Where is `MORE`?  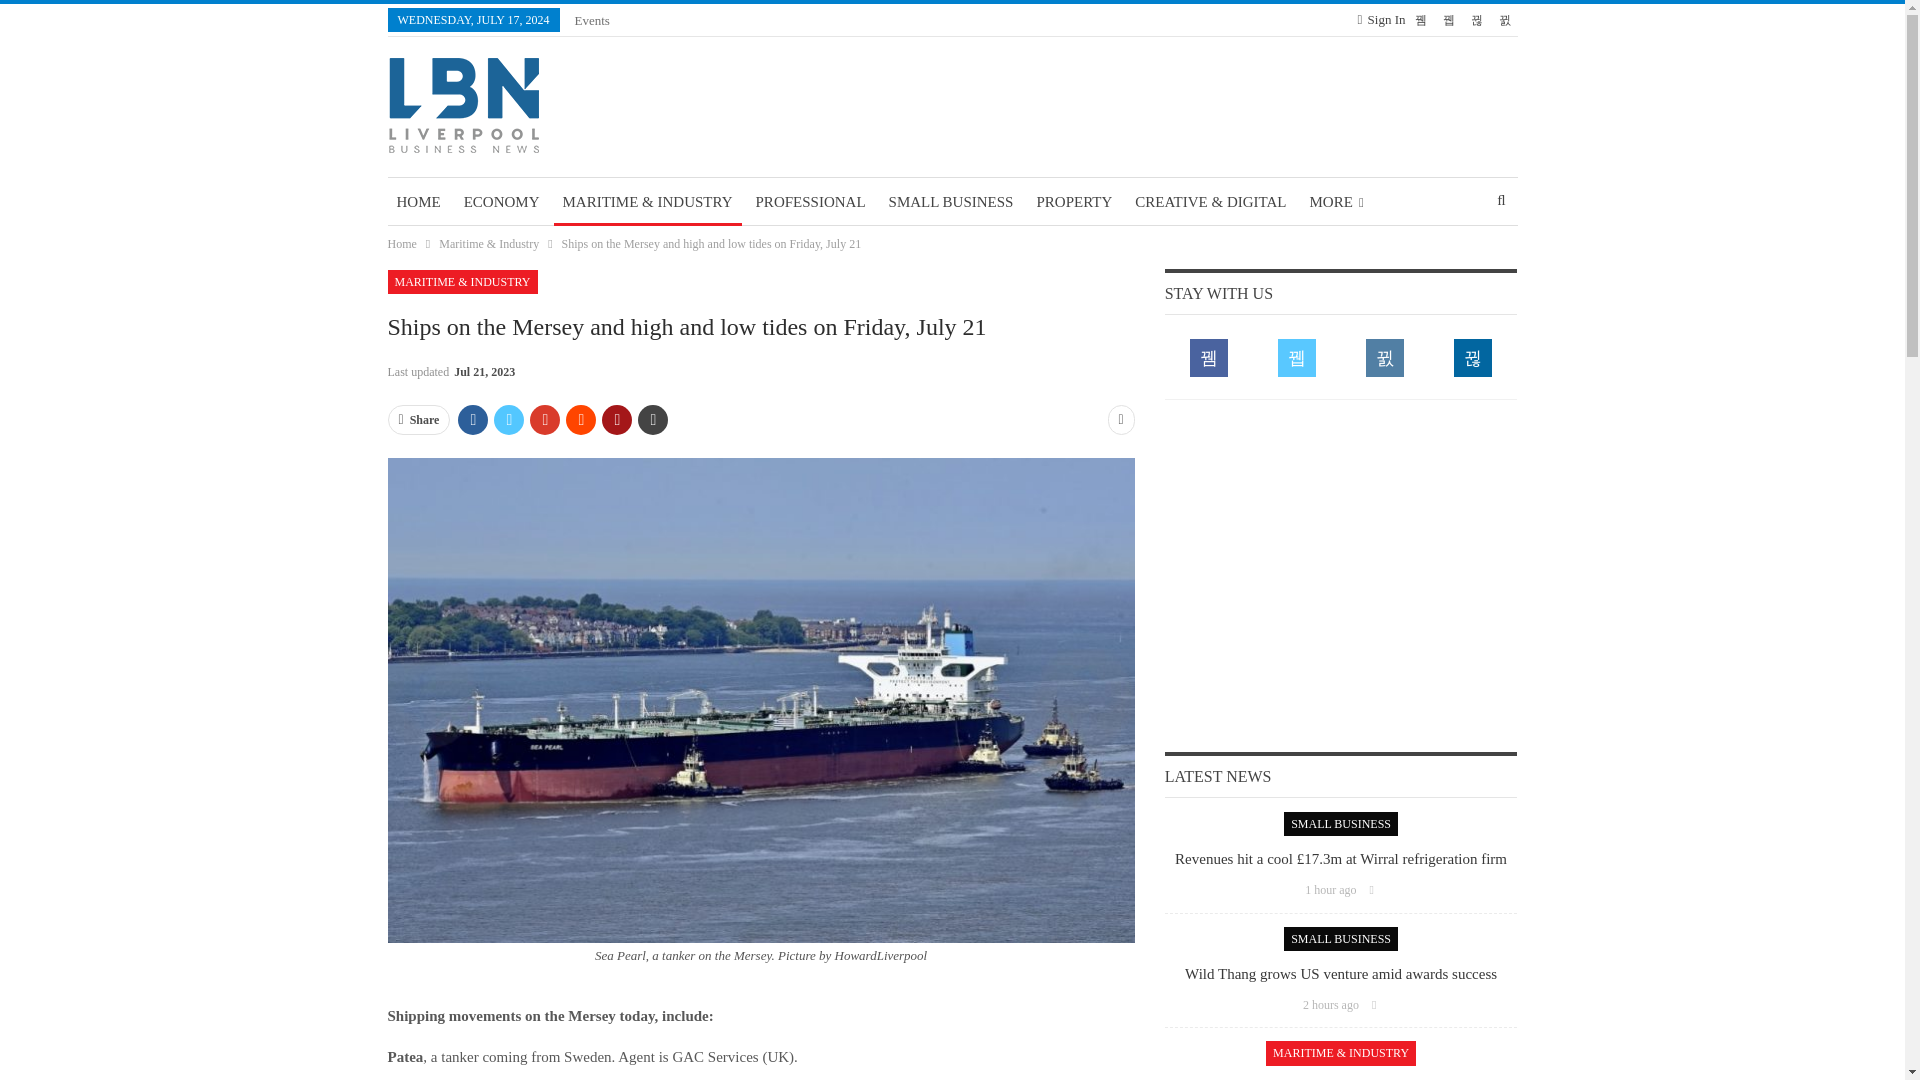
MORE is located at coordinates (1336, 202).